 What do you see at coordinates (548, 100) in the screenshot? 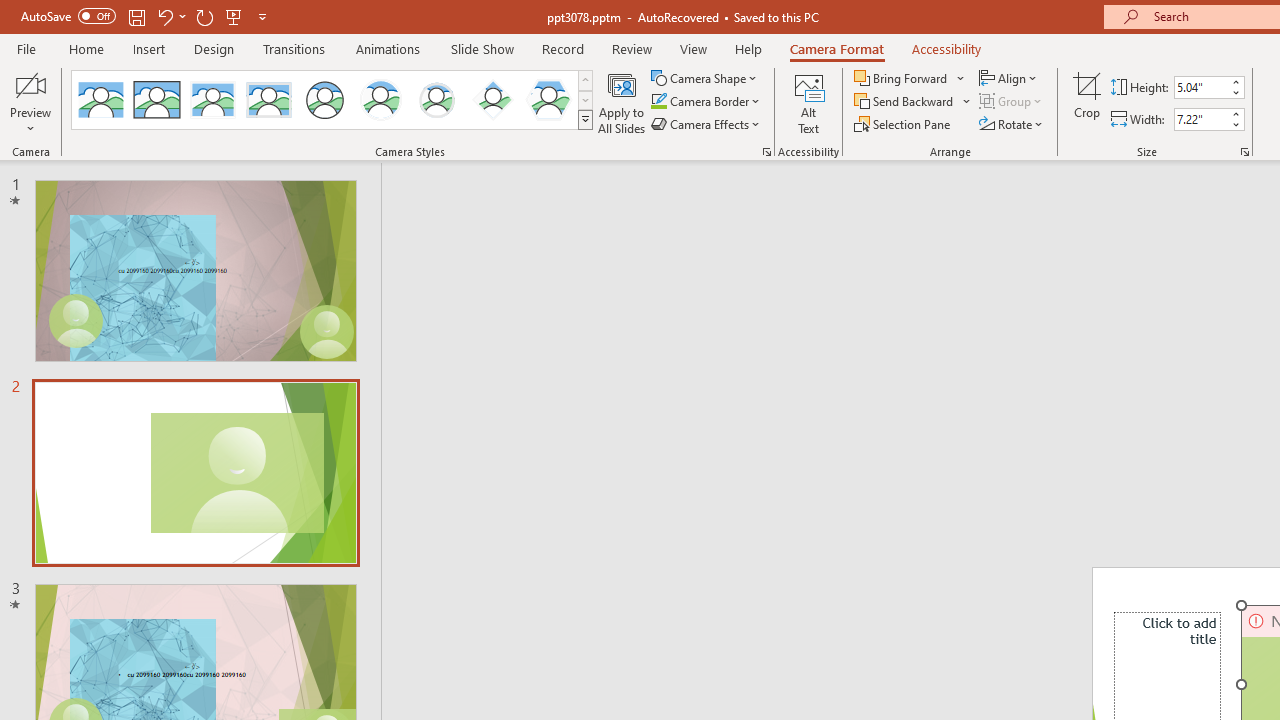
I see `Center Shadow Hexagon` at bounding box center [548, 100].